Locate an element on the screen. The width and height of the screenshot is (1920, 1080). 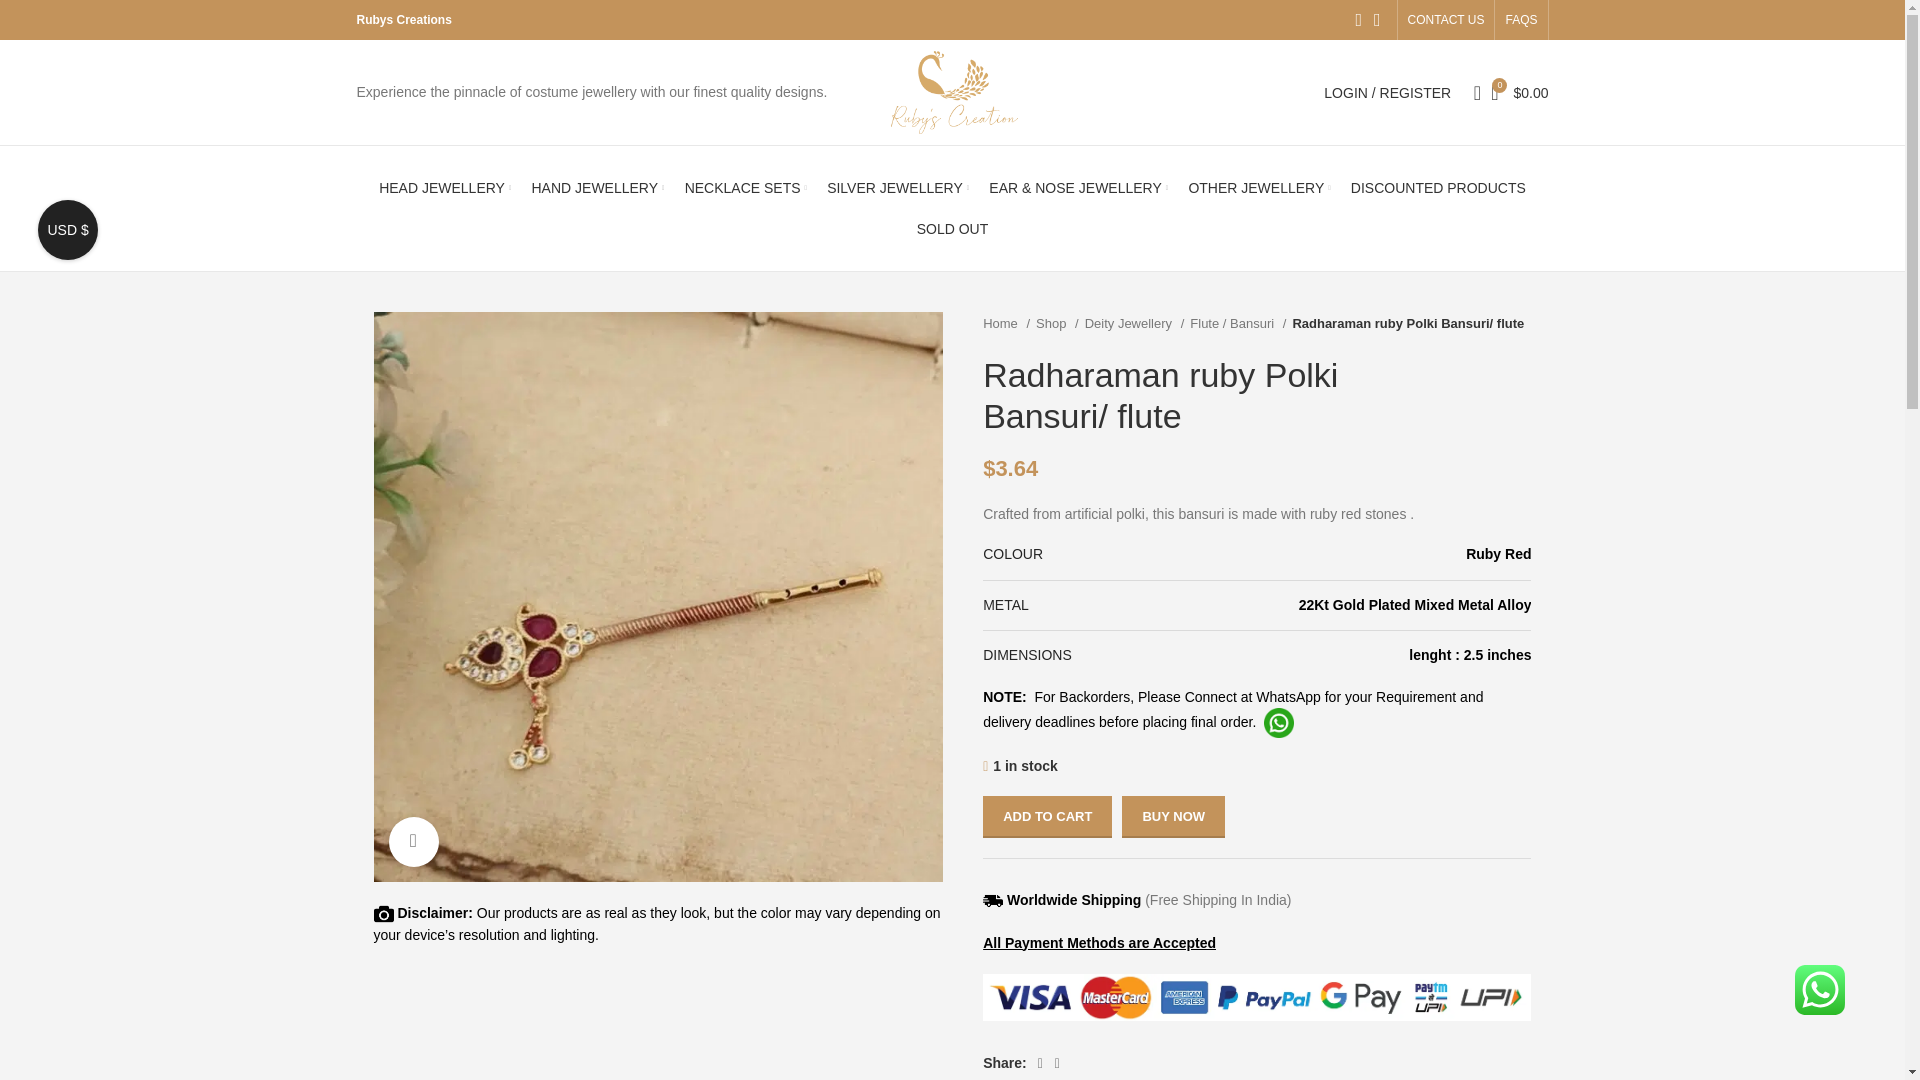
Search is located at coordinates (1470, 92).